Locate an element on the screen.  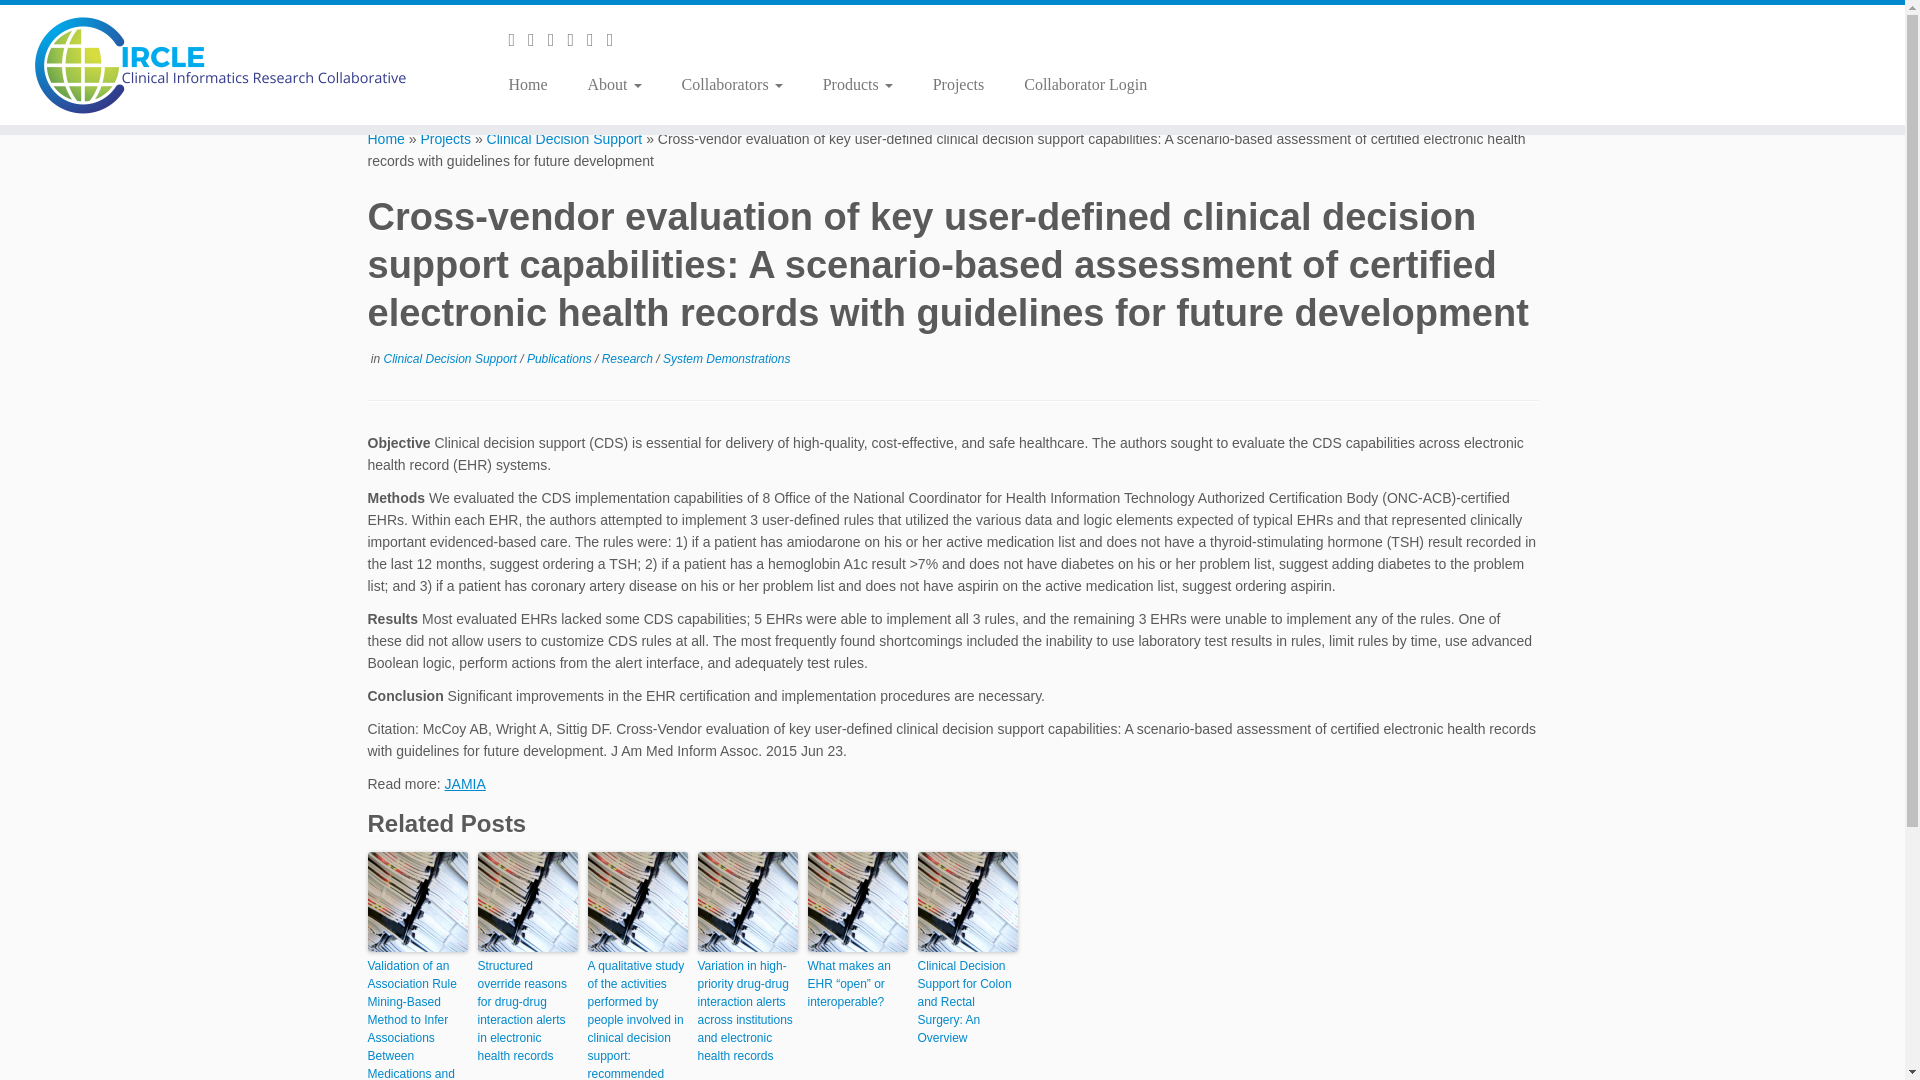
View all posts in Research is located at coordinates (629, 359).